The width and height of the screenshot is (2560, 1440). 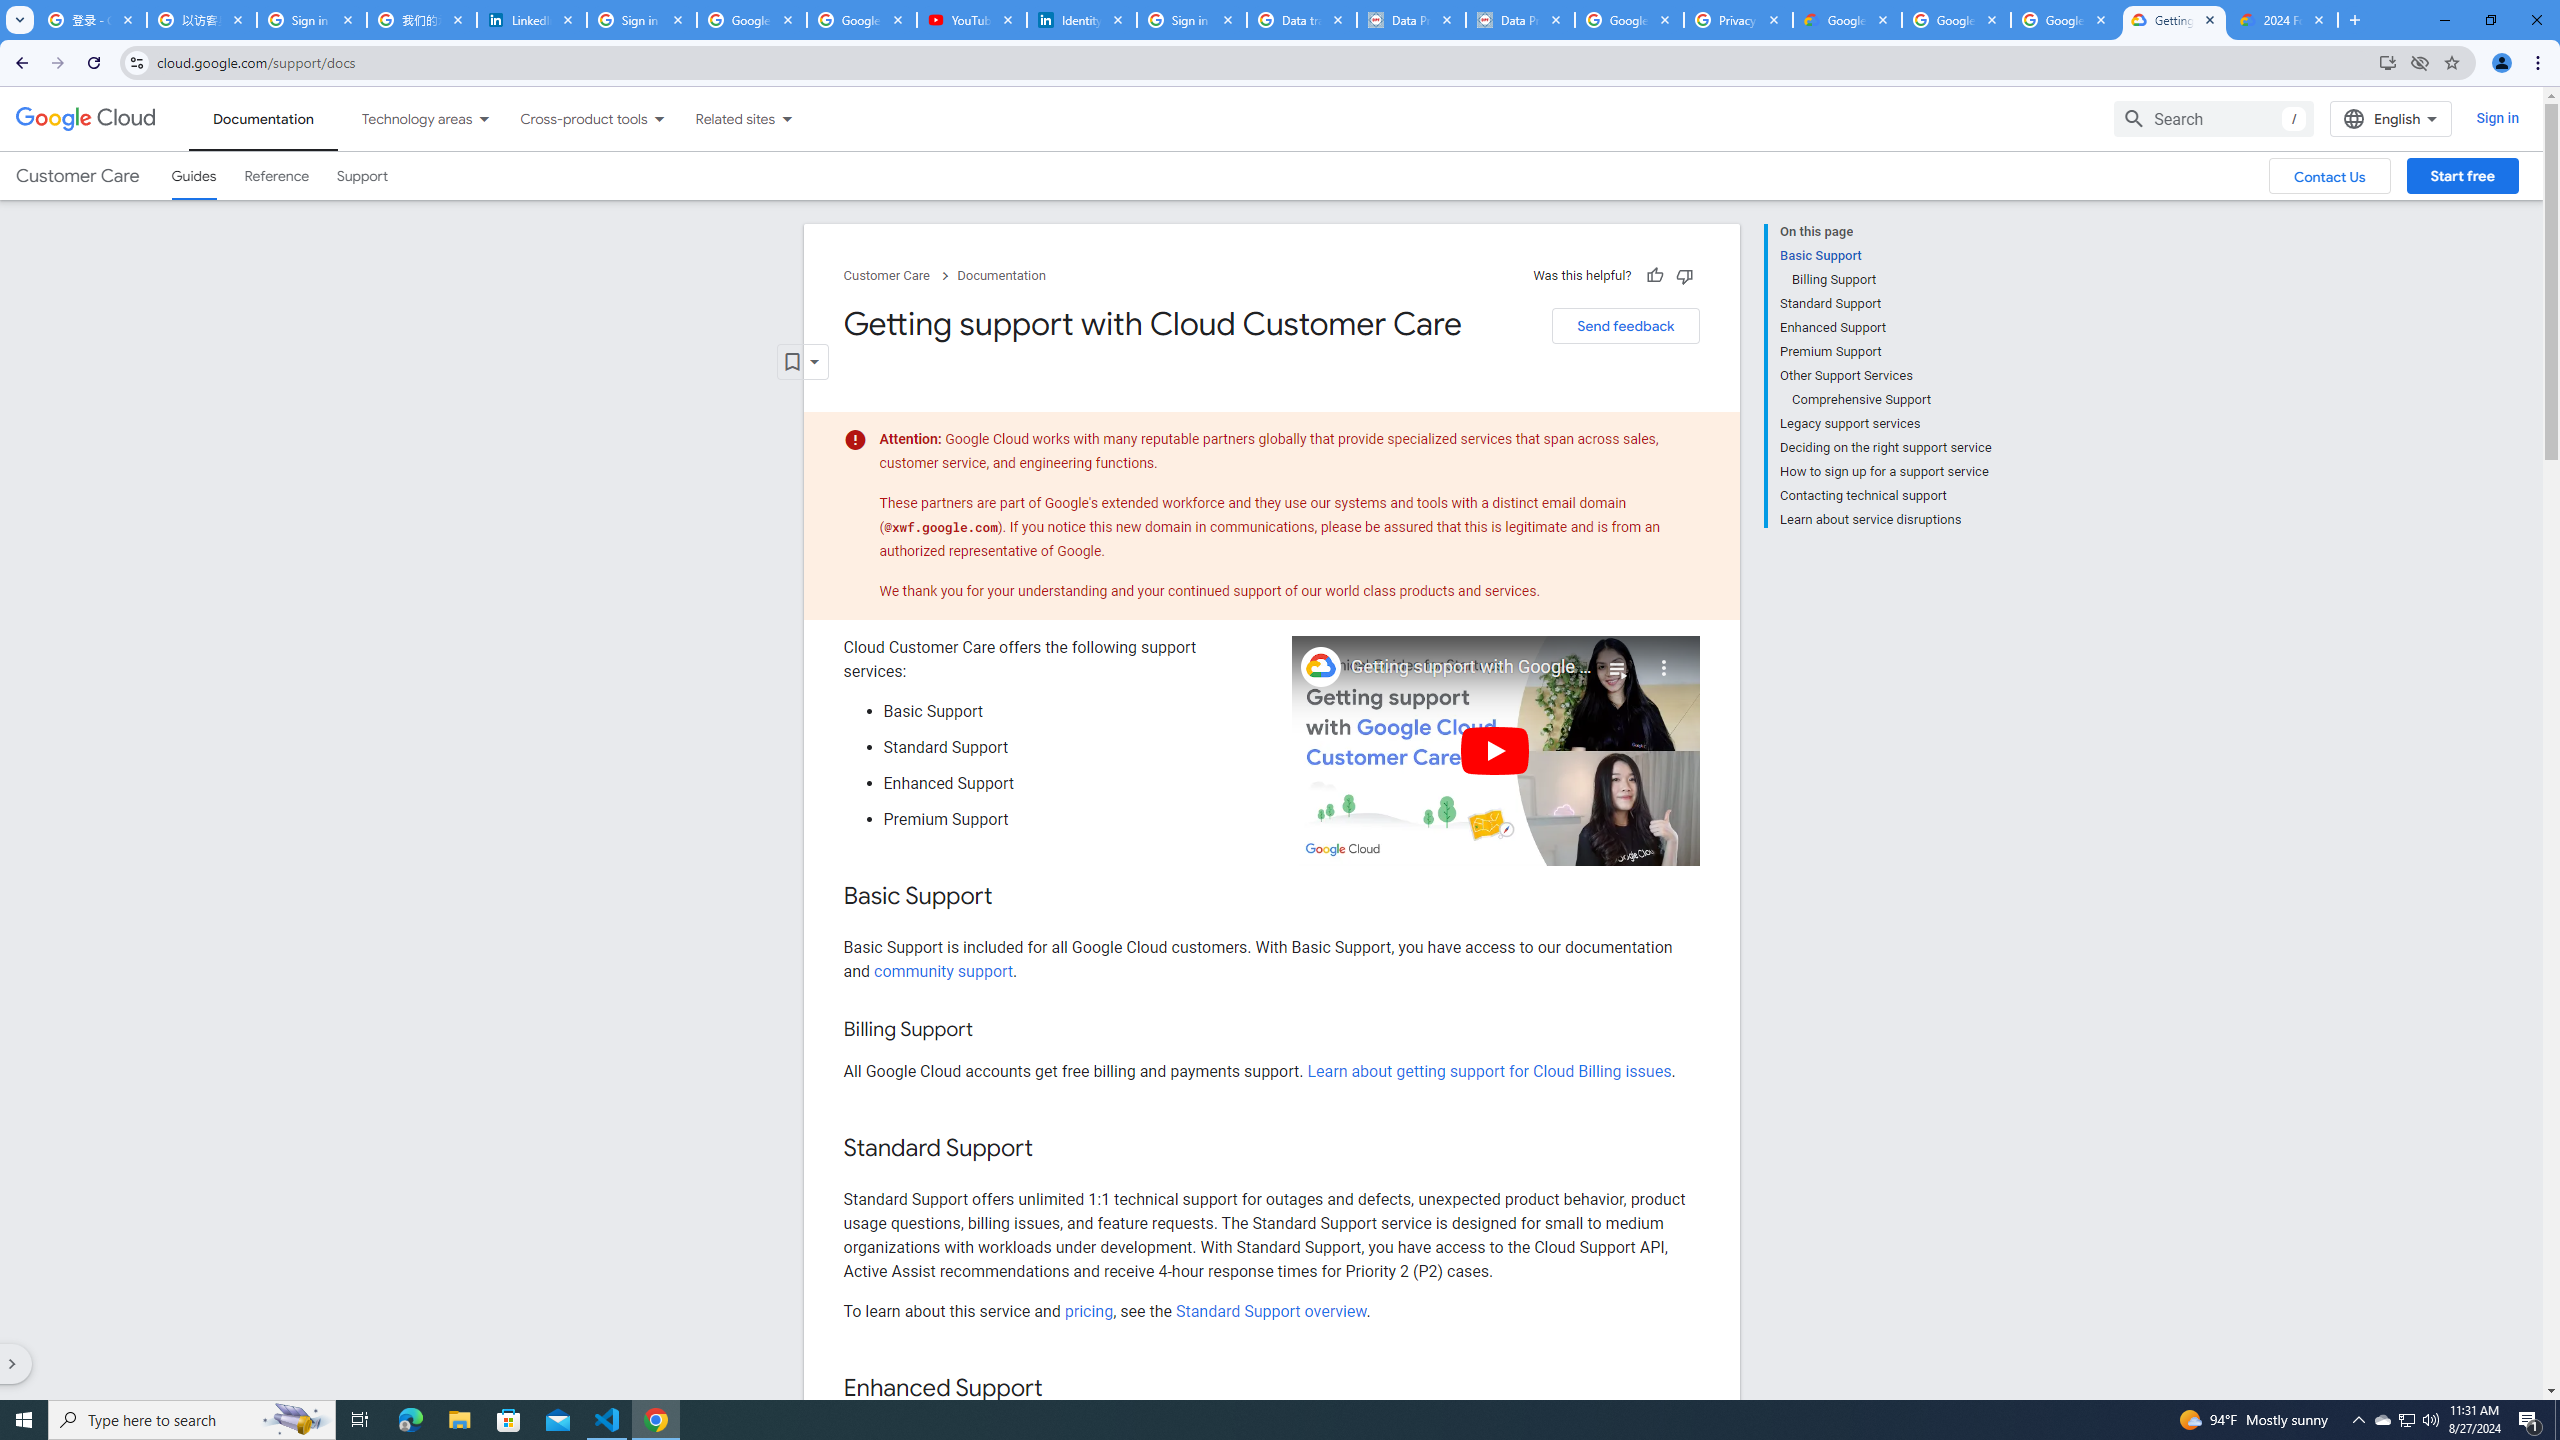 What do you see at coordinates (263, 118) in the screenshot?
I see `Documentation, selected` at bounding box center [263, 118].